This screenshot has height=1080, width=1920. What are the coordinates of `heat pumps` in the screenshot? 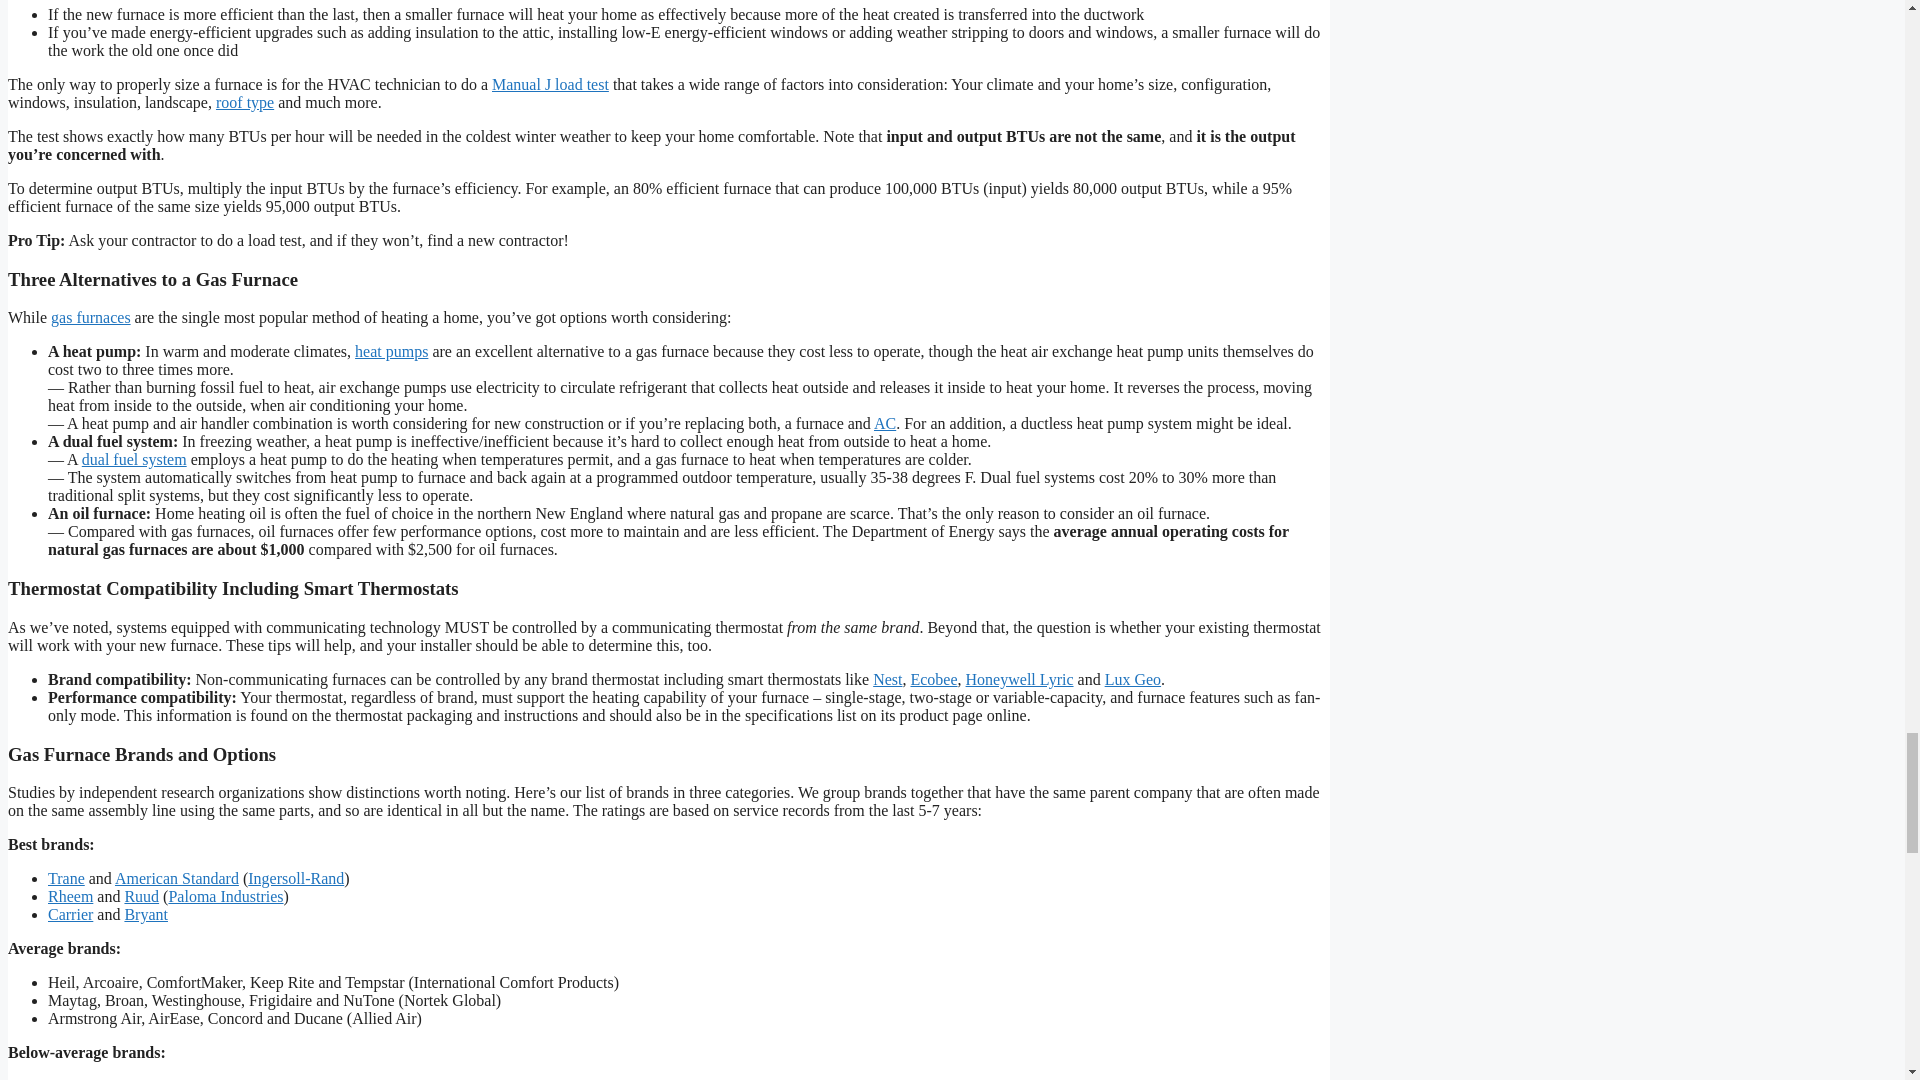 It's located at (392, 351).